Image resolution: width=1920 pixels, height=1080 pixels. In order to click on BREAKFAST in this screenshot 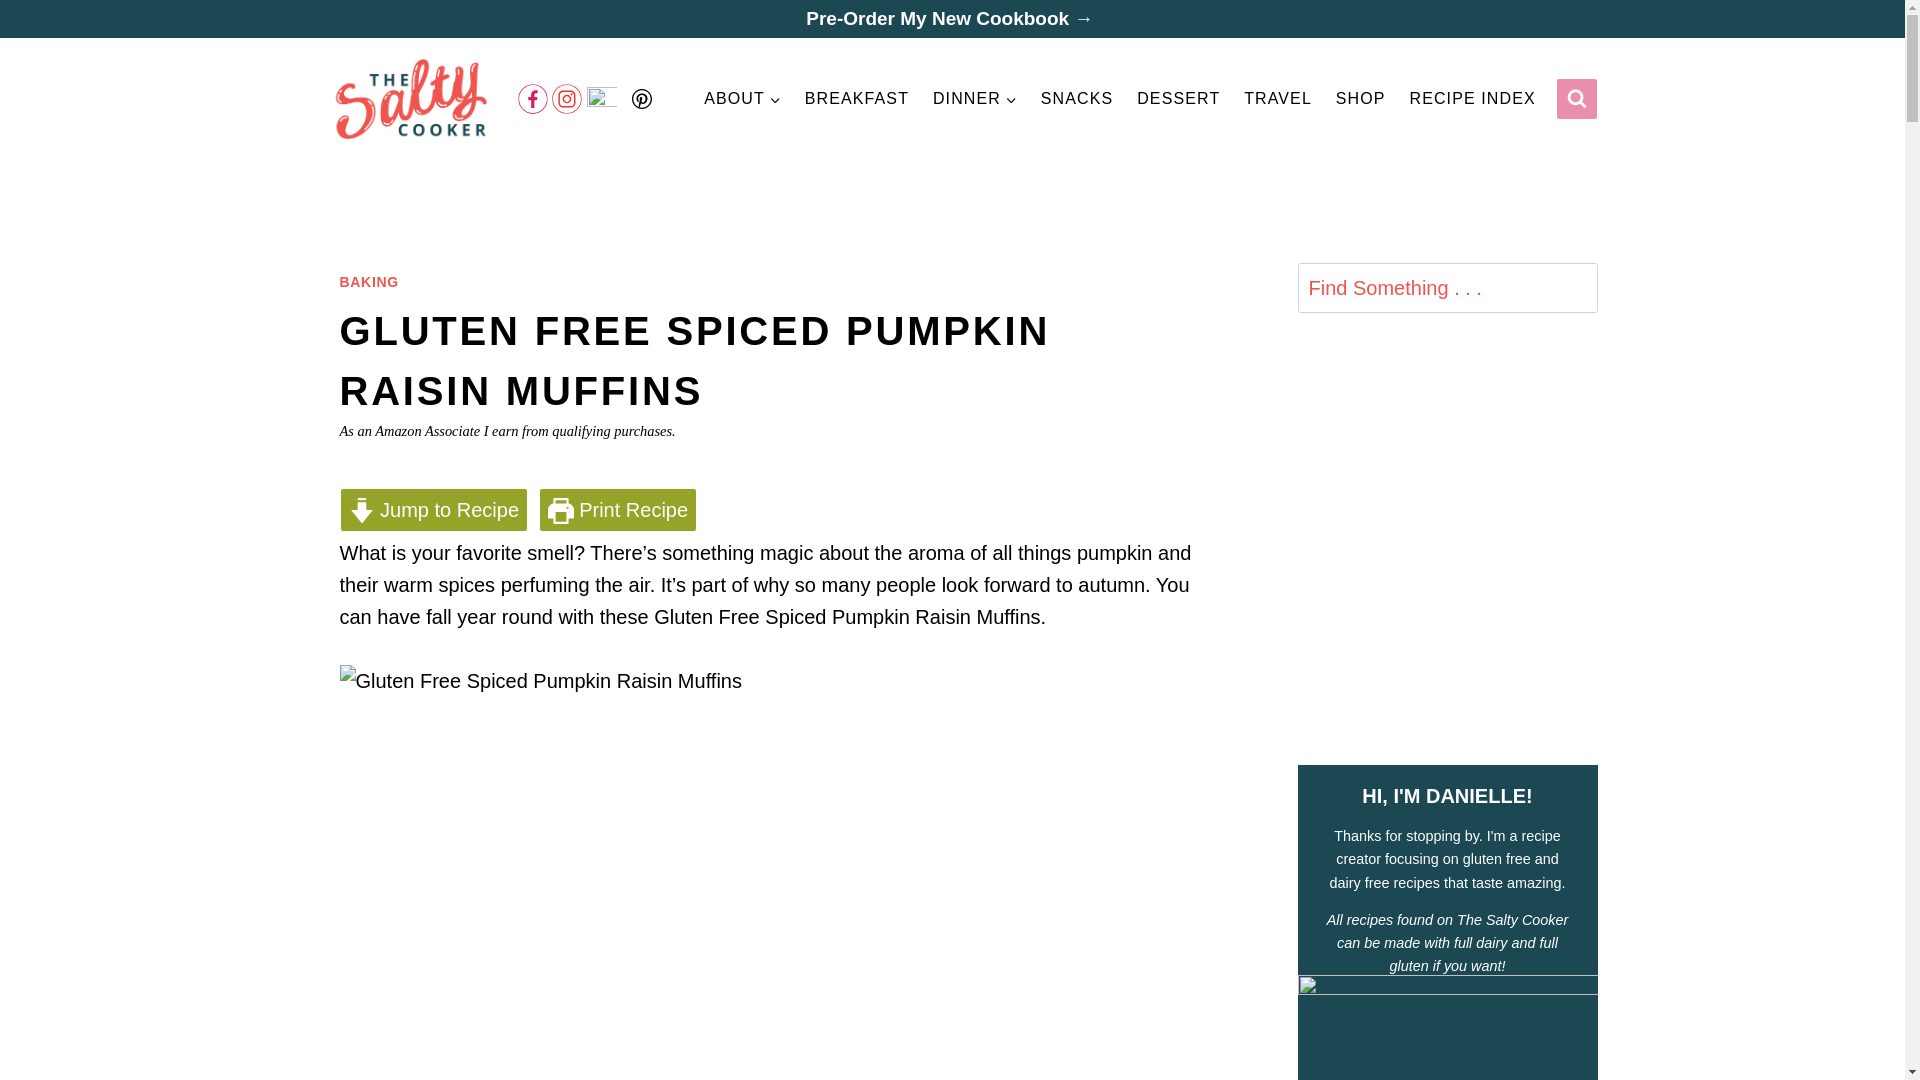, I will do `click(856, 98)`.